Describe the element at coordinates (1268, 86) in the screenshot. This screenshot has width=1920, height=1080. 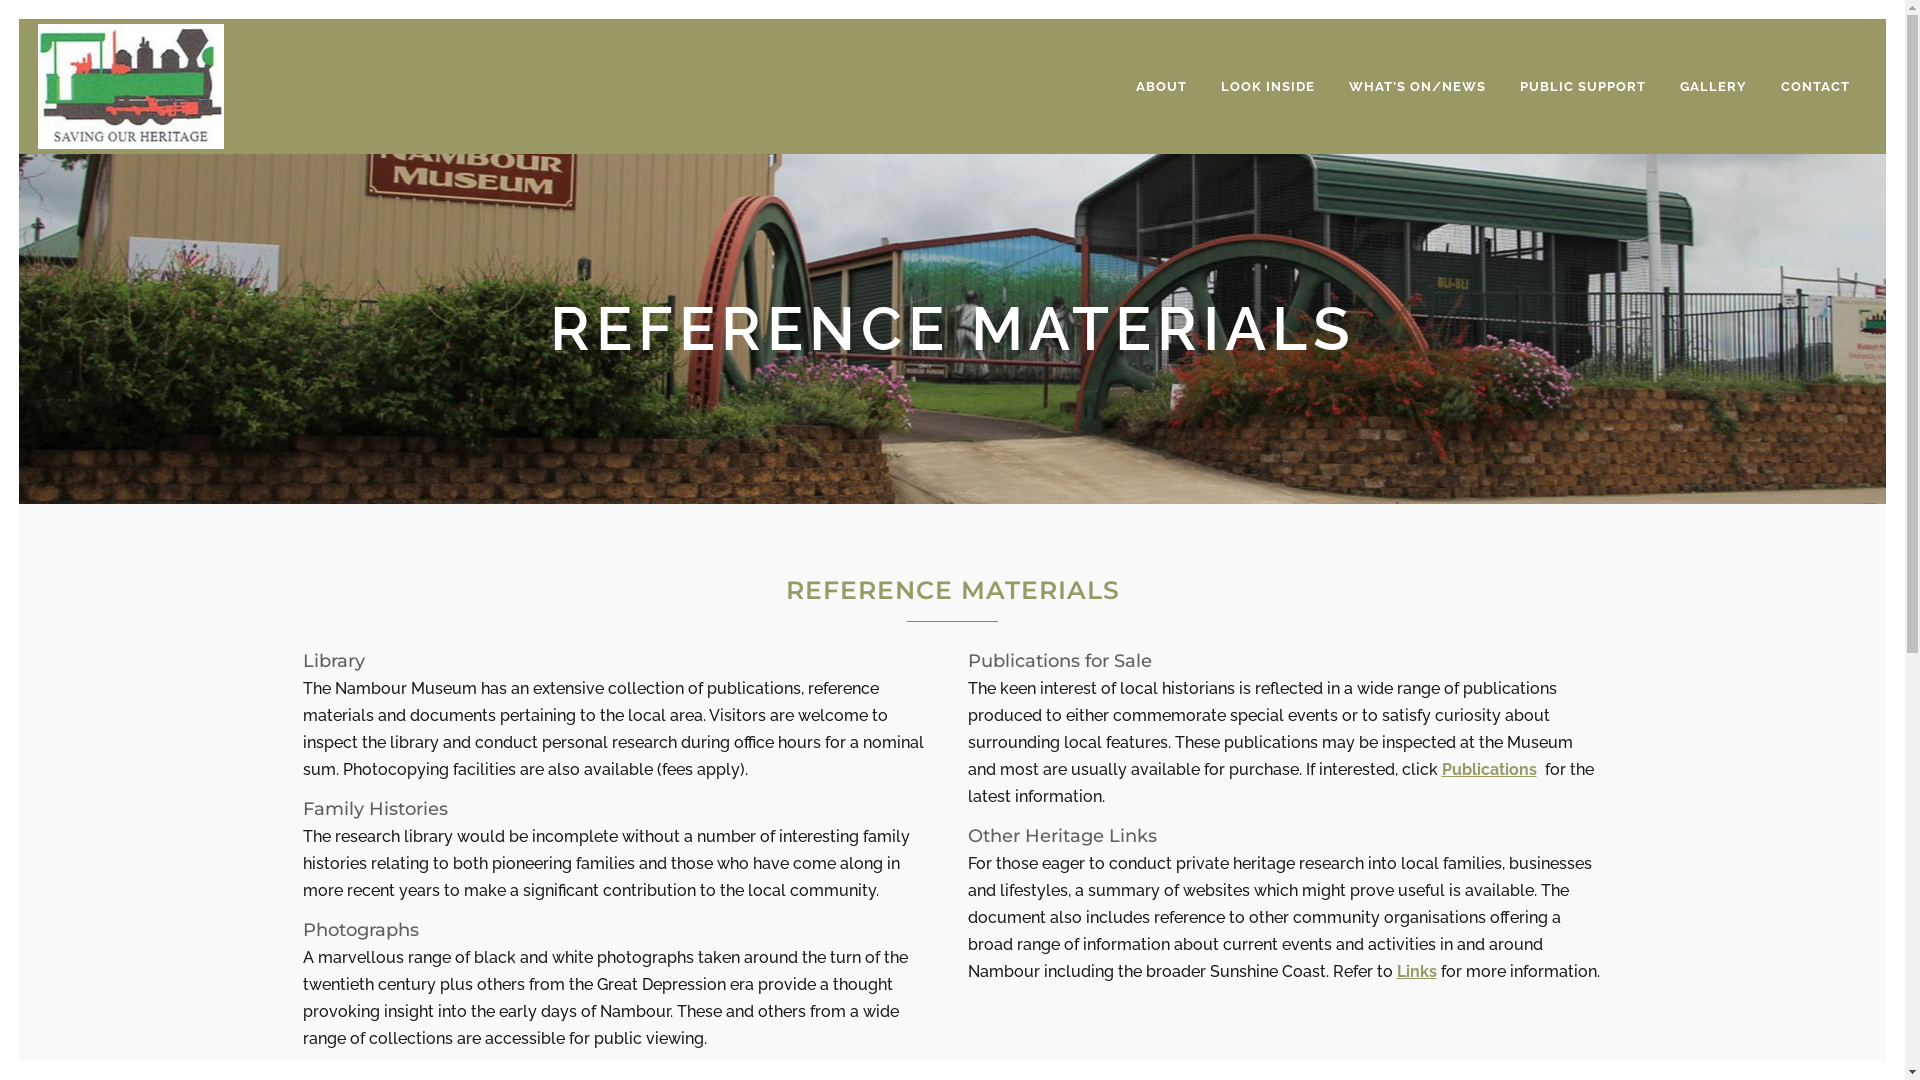
I see `LOOK INSIDE` at that location.